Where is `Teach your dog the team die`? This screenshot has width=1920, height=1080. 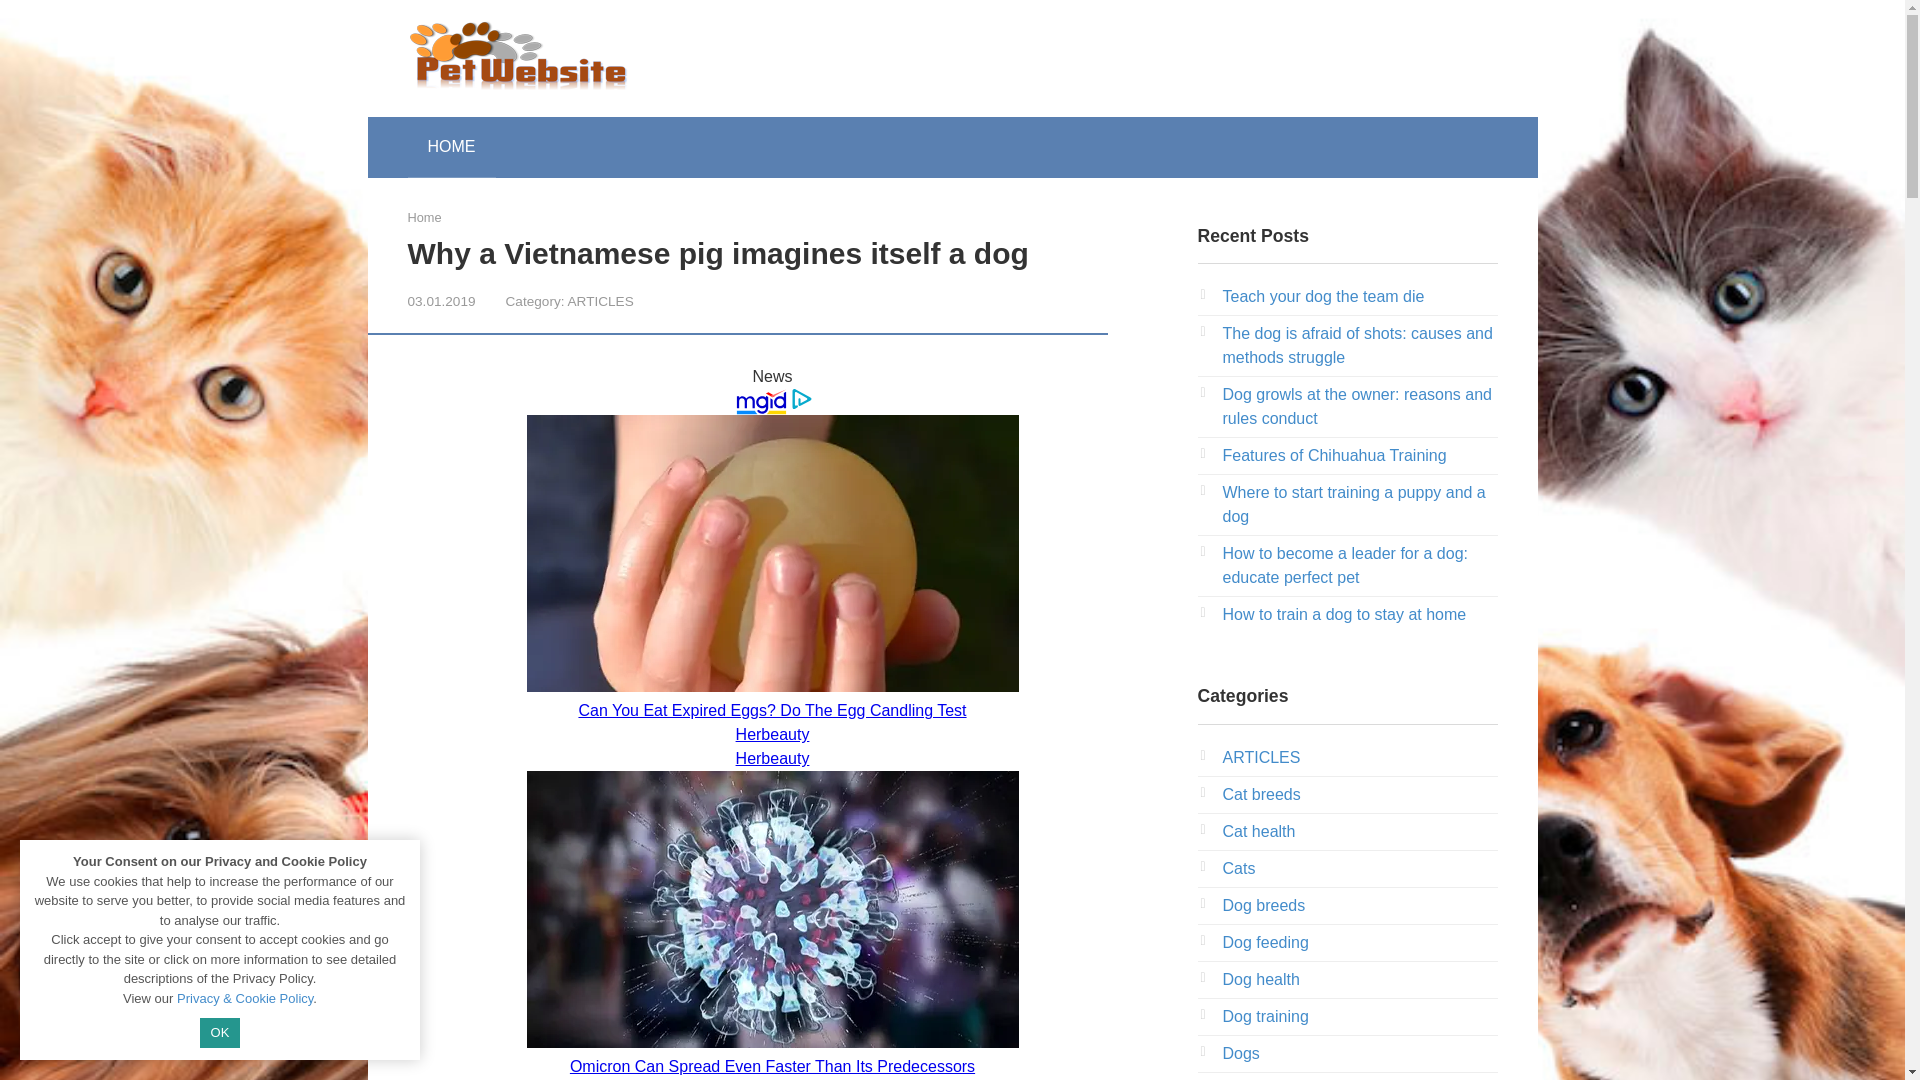
Teach your dog the team die is located at coordinates (1322, 296).